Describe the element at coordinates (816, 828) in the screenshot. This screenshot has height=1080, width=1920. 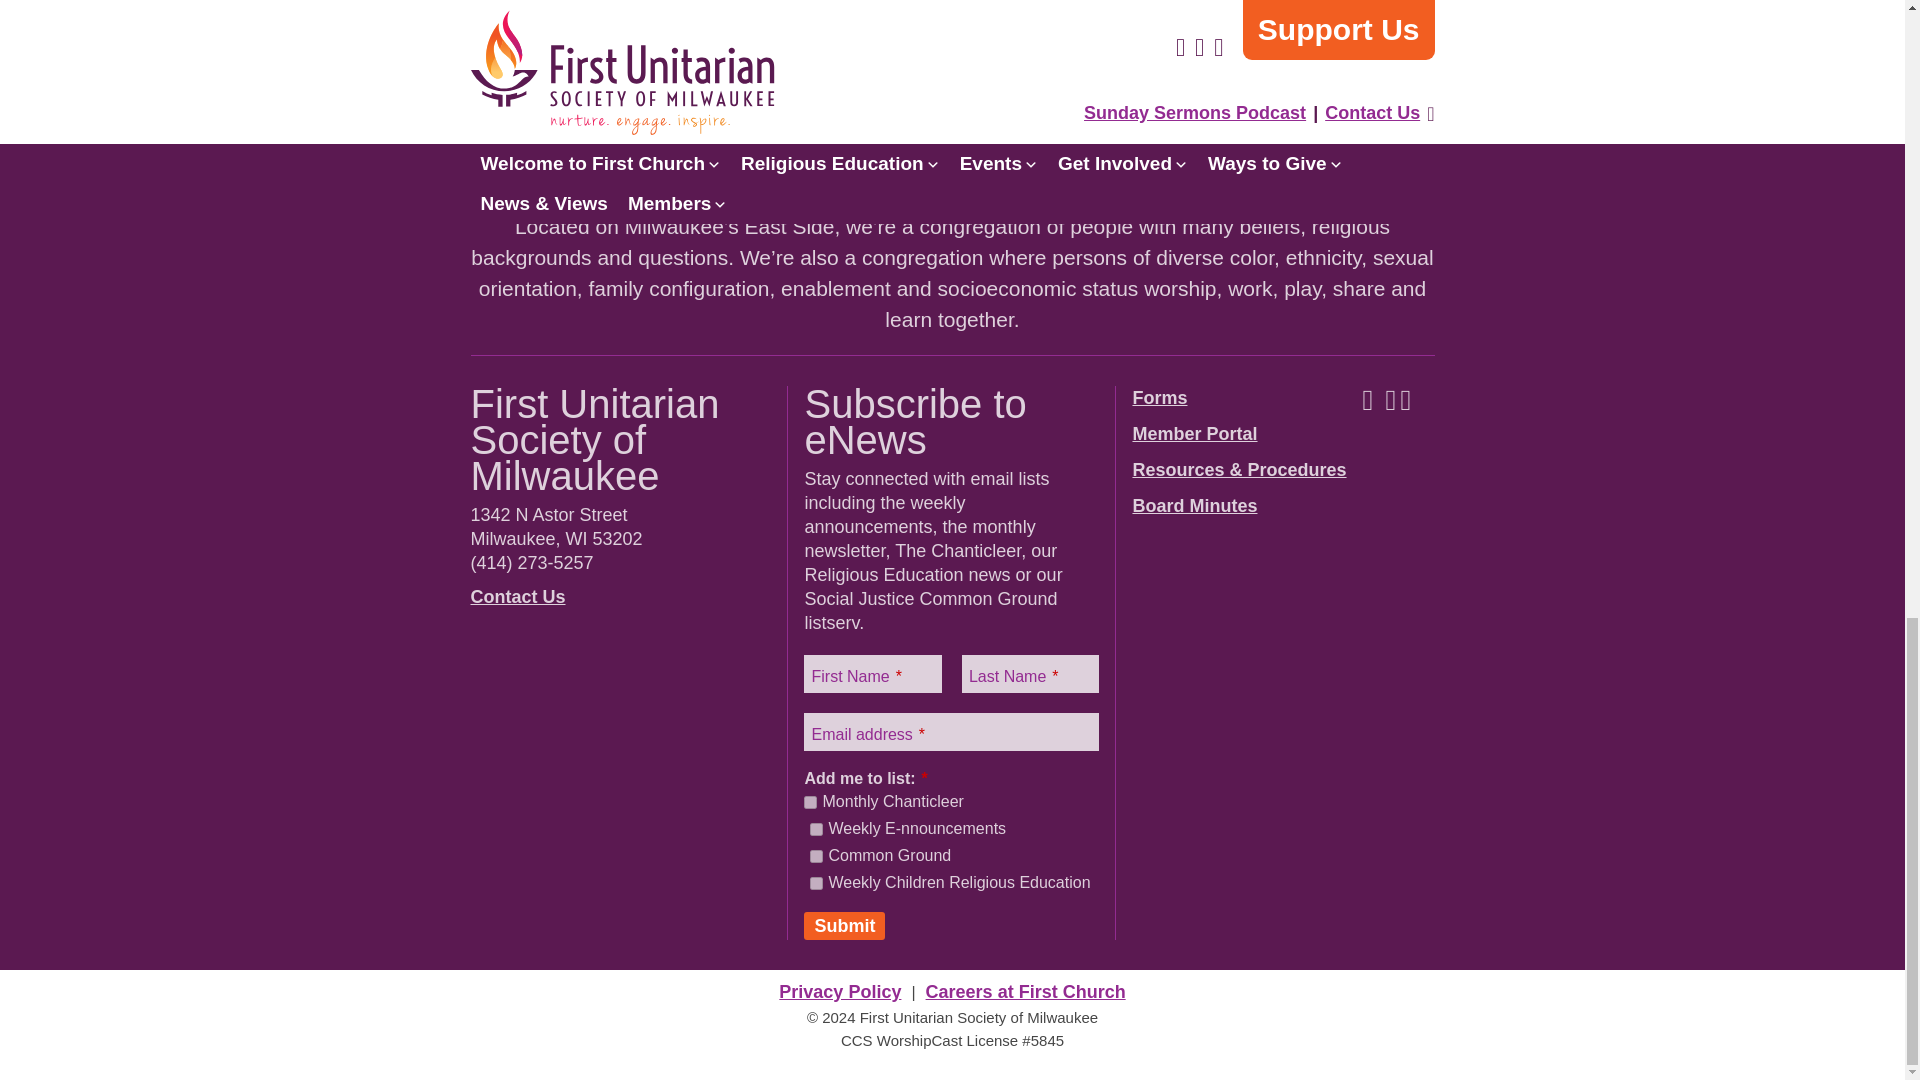
I see `E-nnouncements` at that location.